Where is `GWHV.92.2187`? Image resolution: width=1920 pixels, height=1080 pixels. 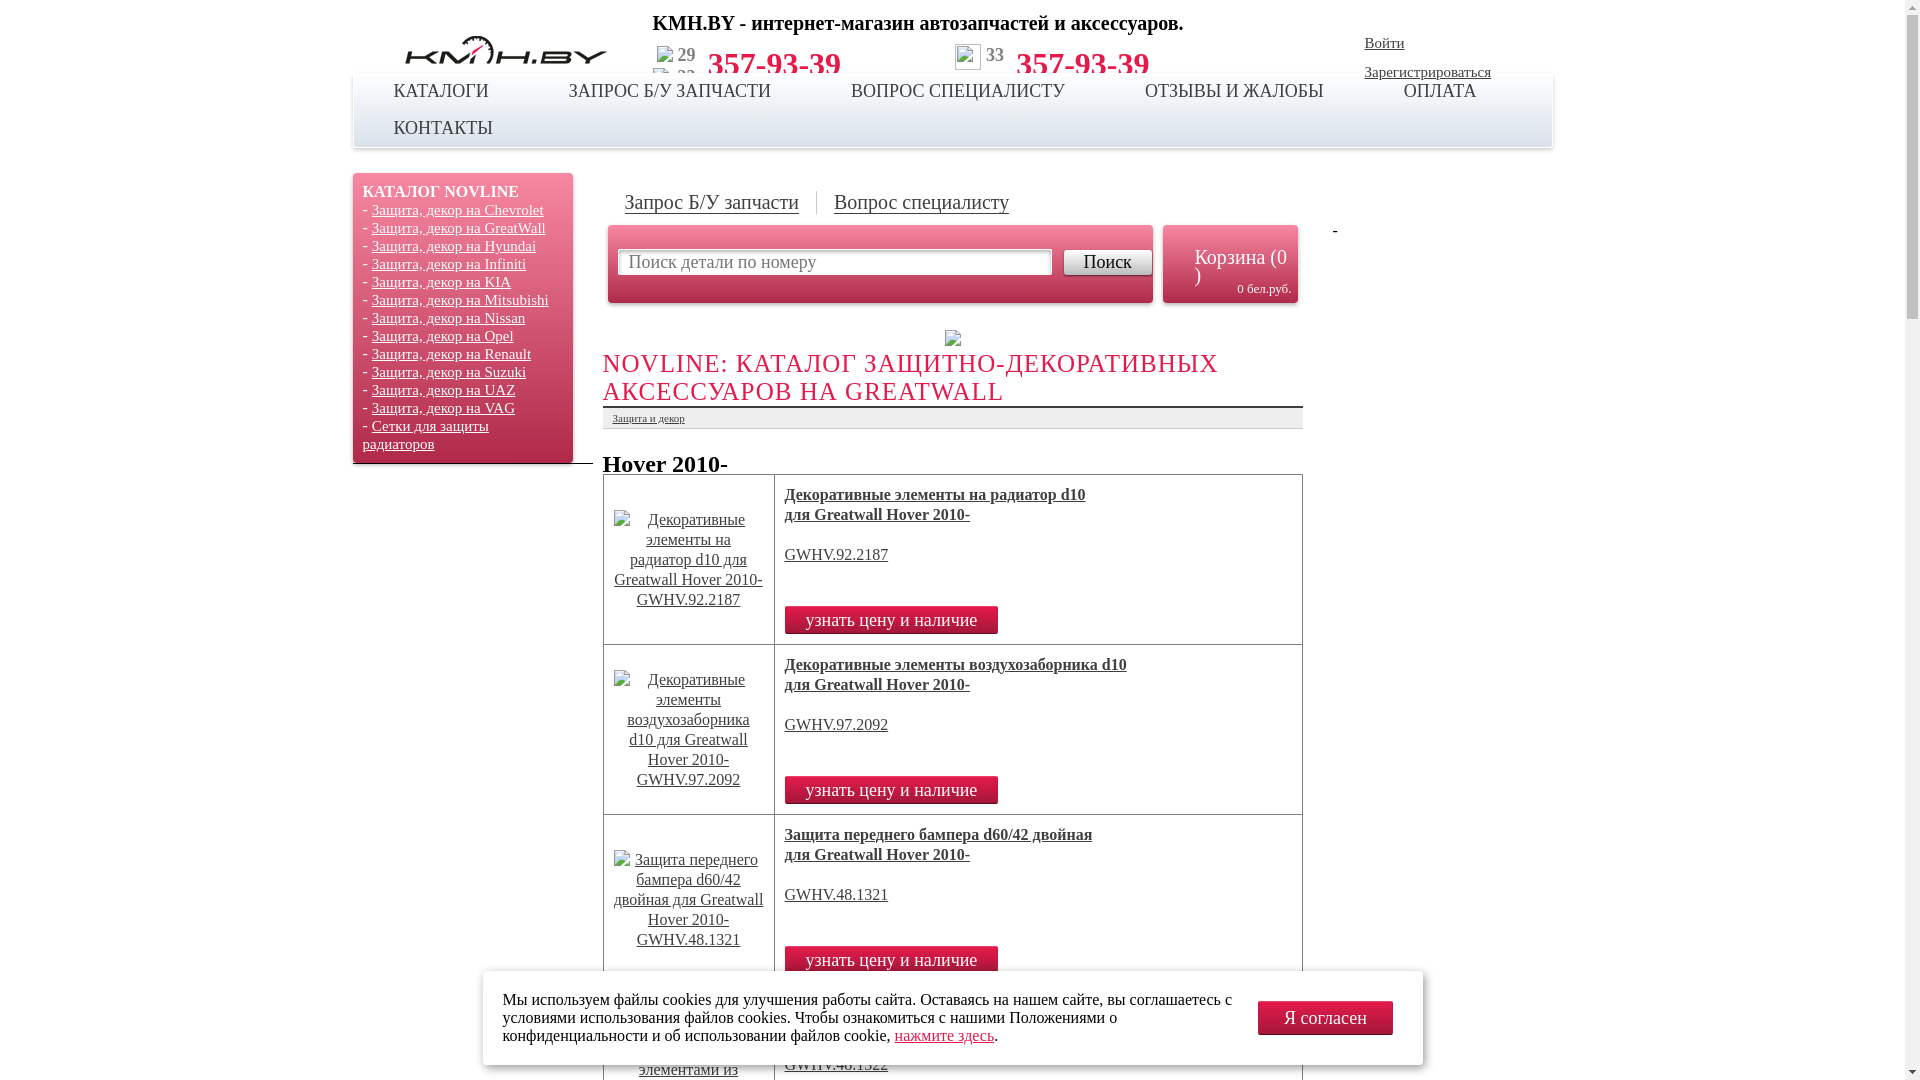 GWHV.92.2187 is located at coordinates (836, 554).